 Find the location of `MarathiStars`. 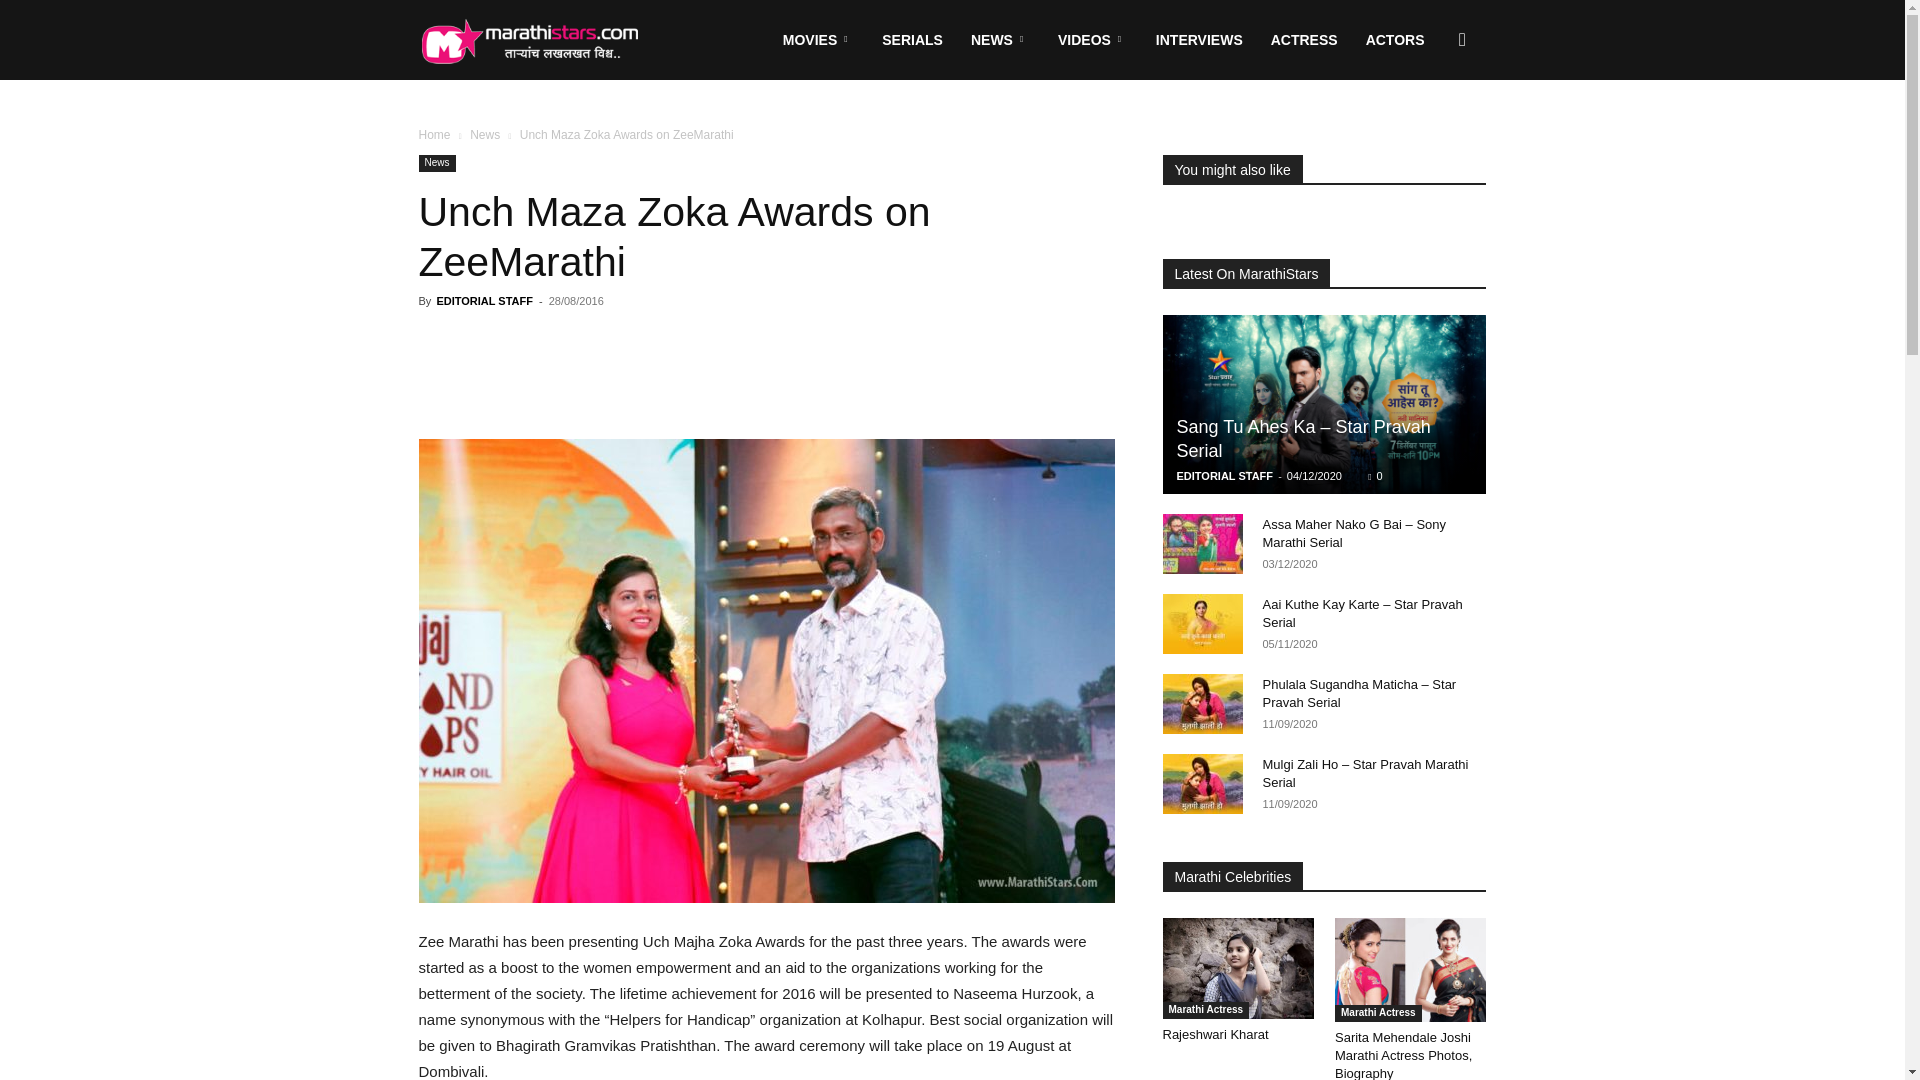

MarathiStars is located at coordinates (528, 40).